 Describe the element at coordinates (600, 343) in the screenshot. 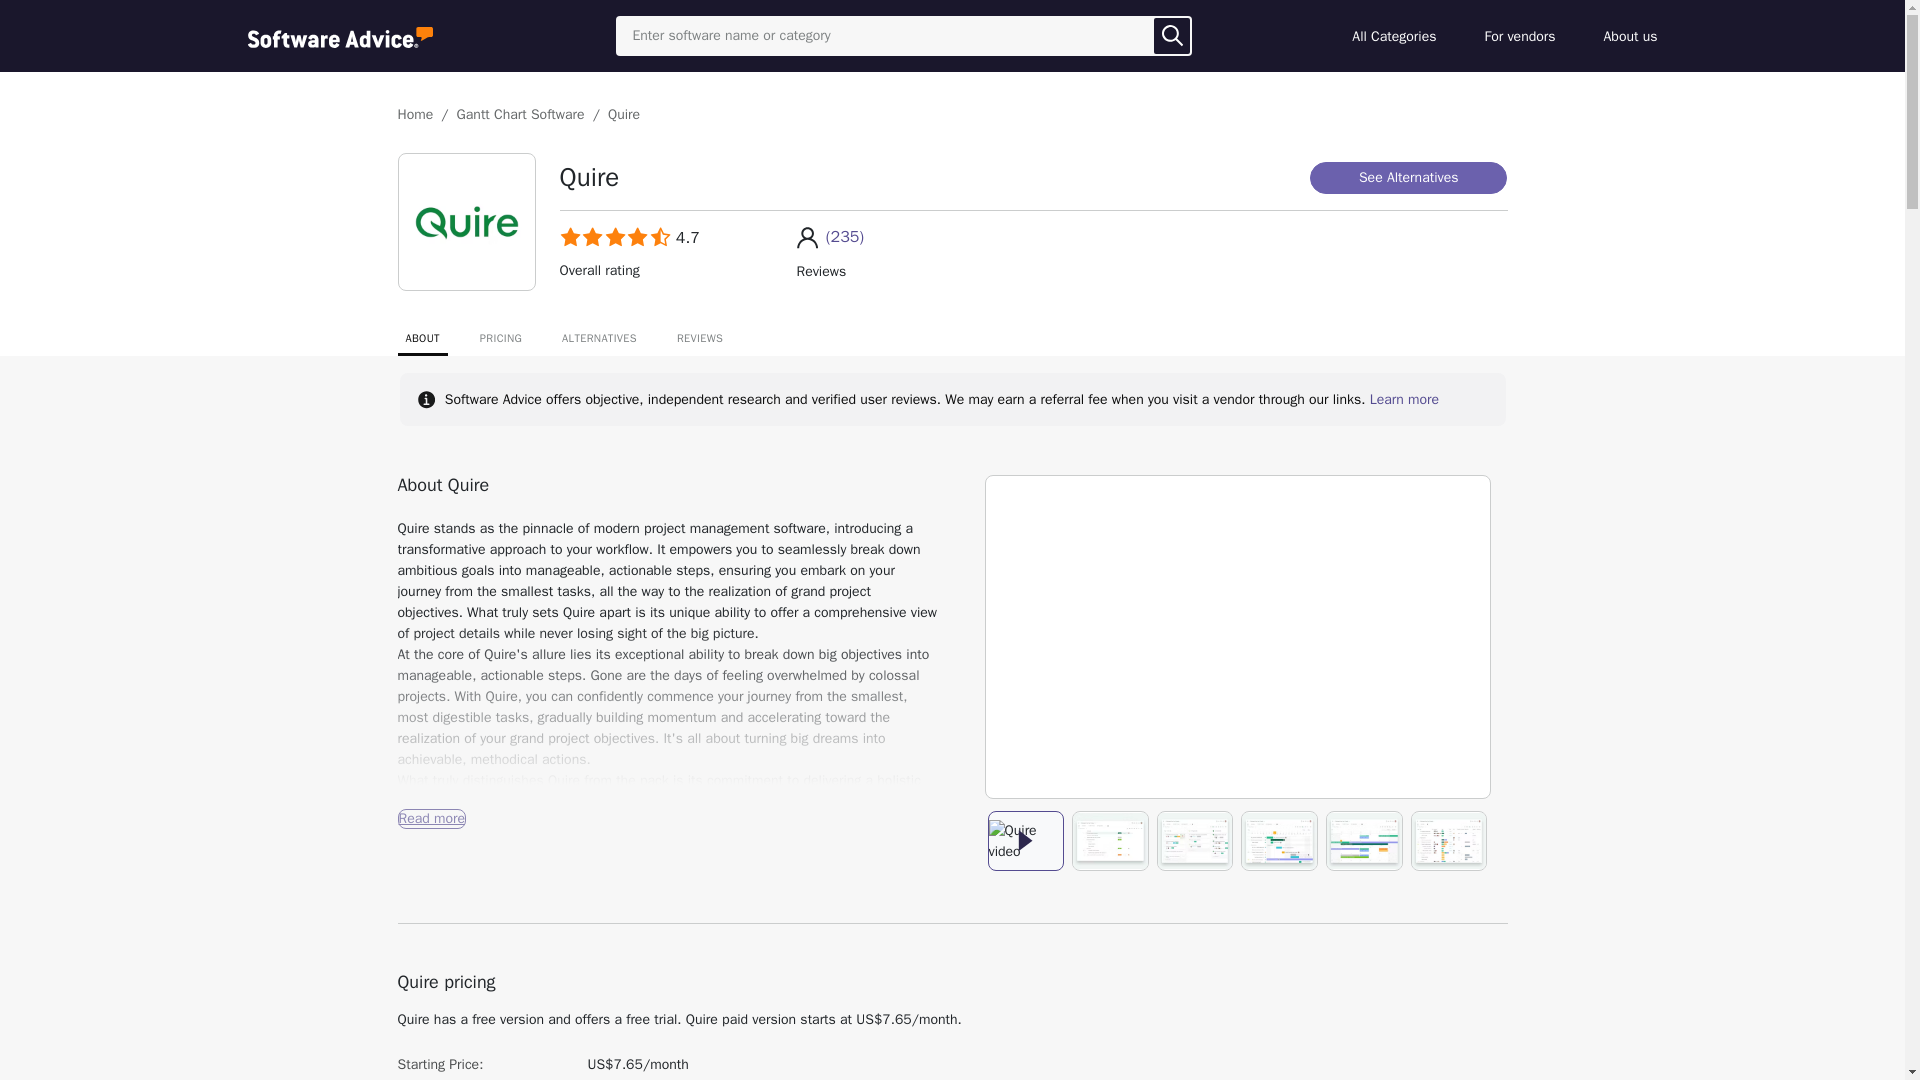

I see `ALTERNATIVES` at that location.